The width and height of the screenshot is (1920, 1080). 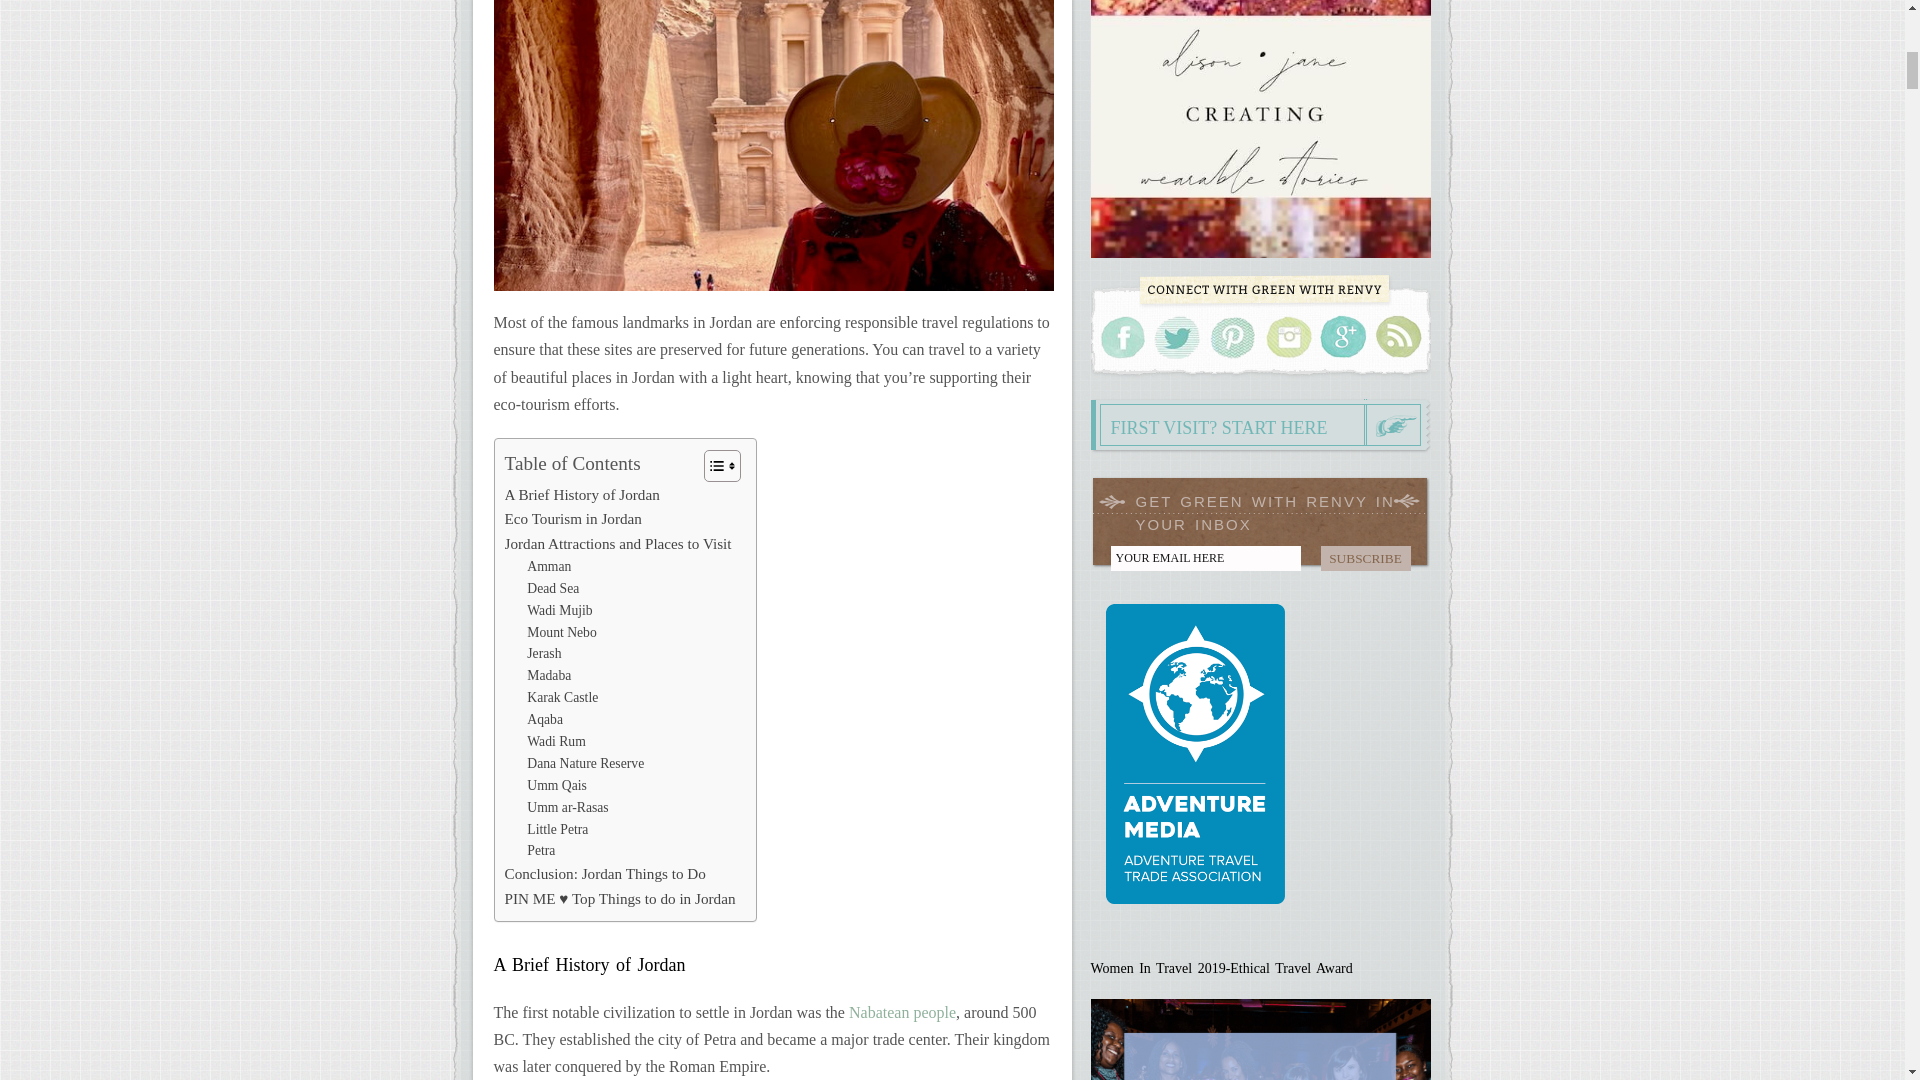 What do you see at coordinates (1204, 558) in the screenshot?
I see `Your email here` at bounding box center [1204, 558].